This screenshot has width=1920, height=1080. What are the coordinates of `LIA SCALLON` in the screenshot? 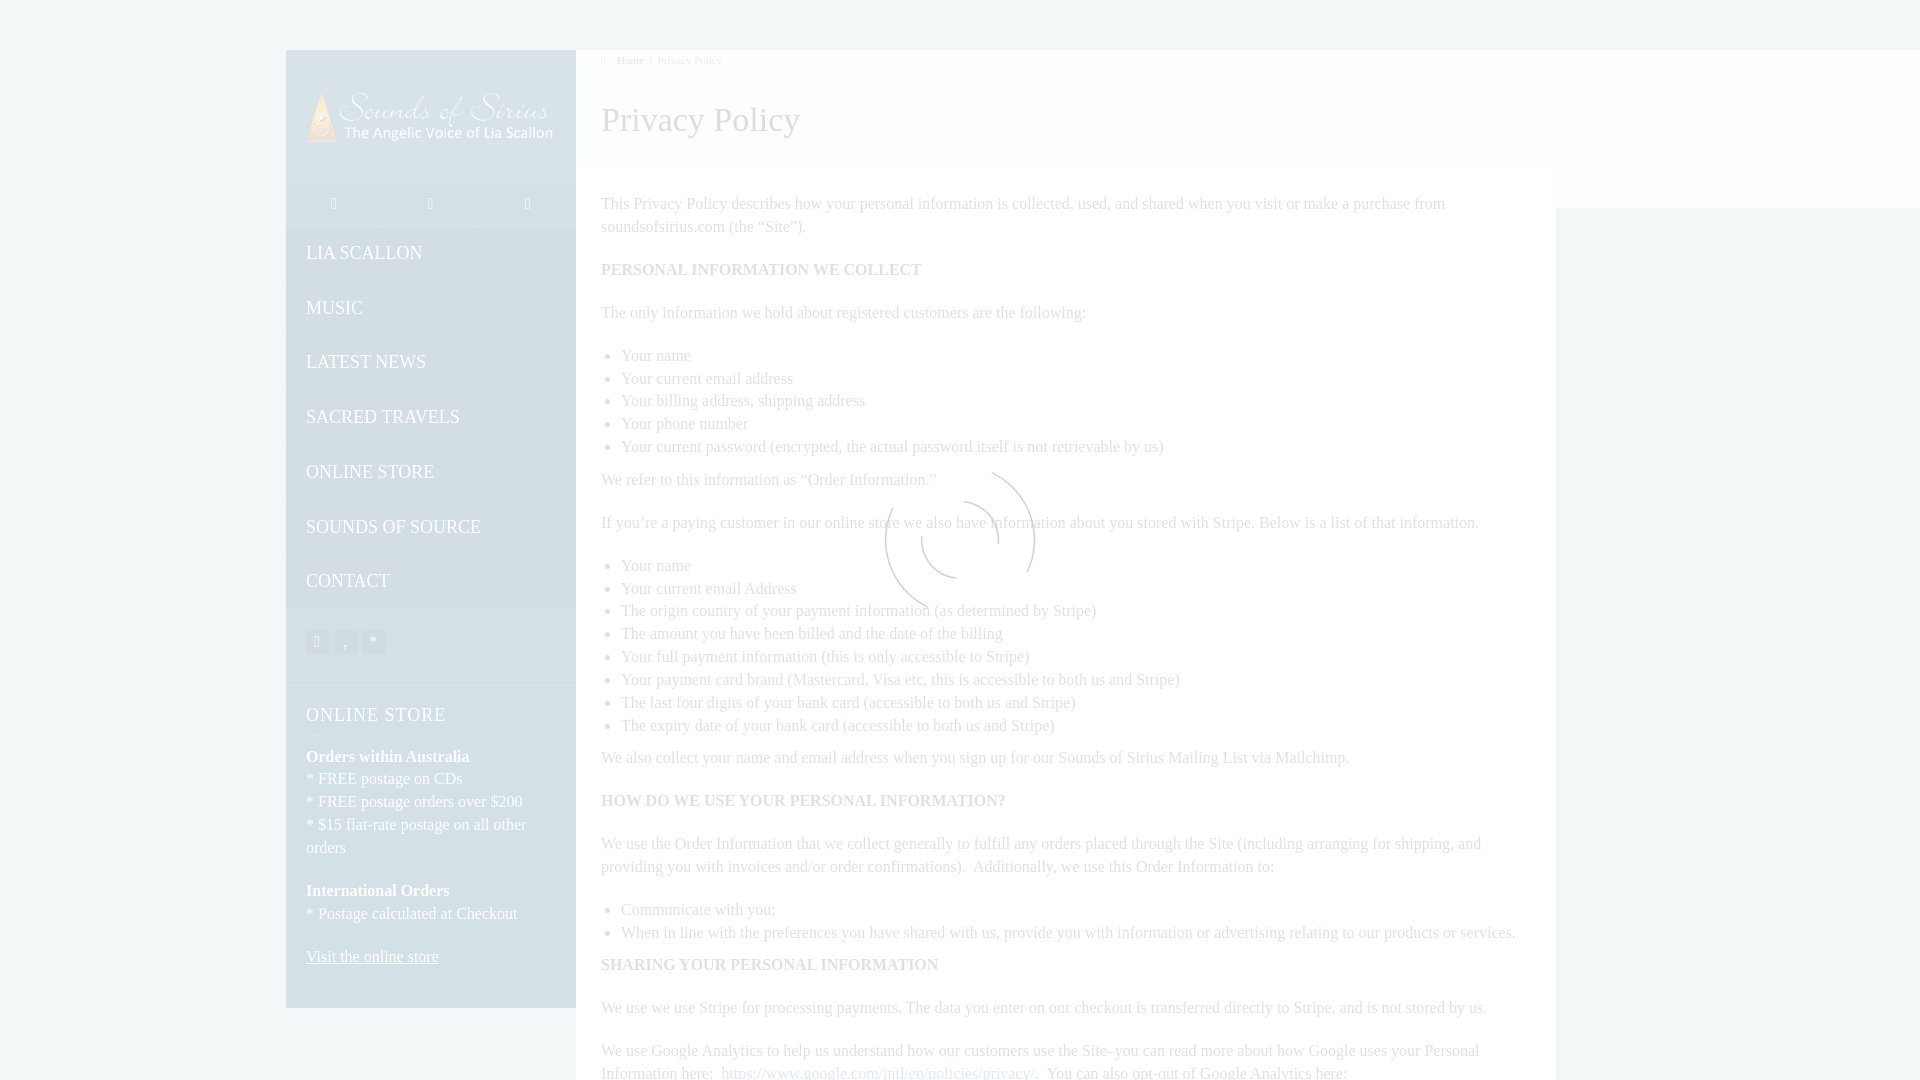 It's located at (431, 254).